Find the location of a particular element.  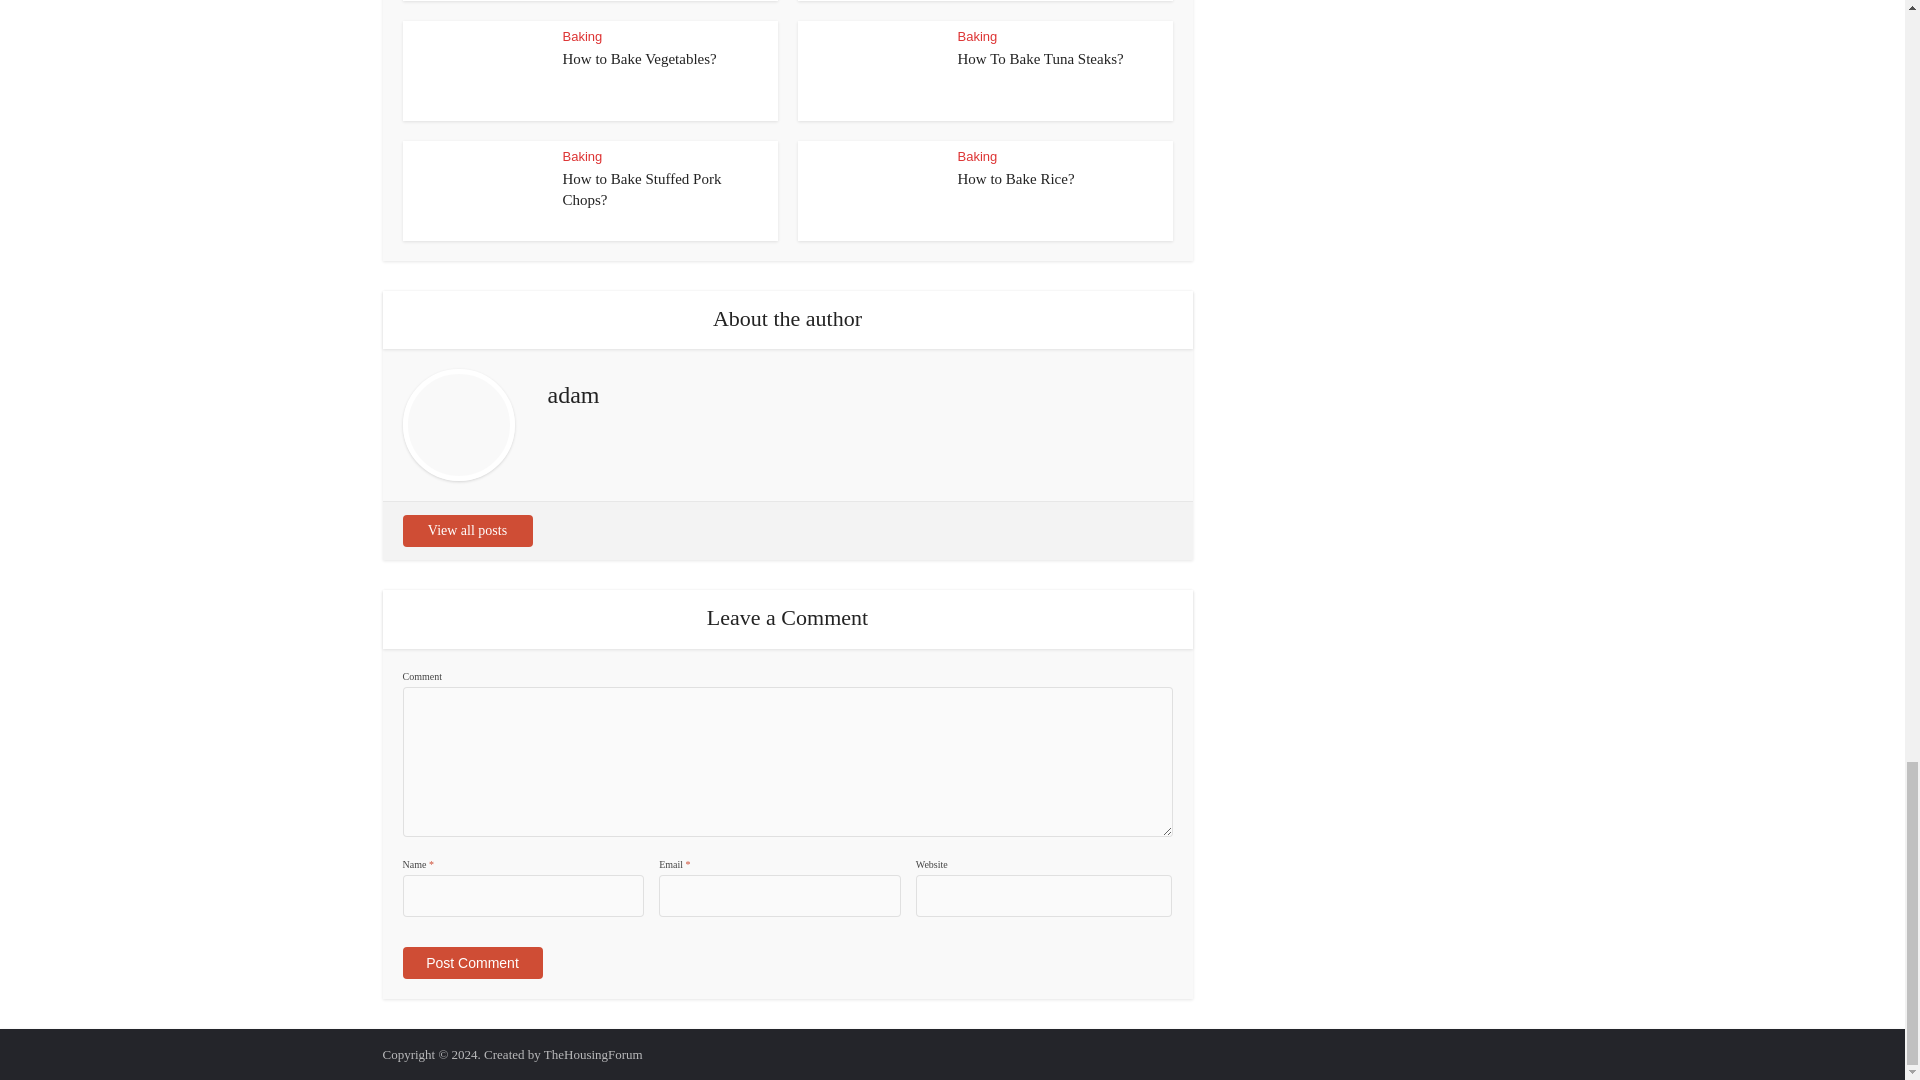

Baking is located at coordinates (978, 36).